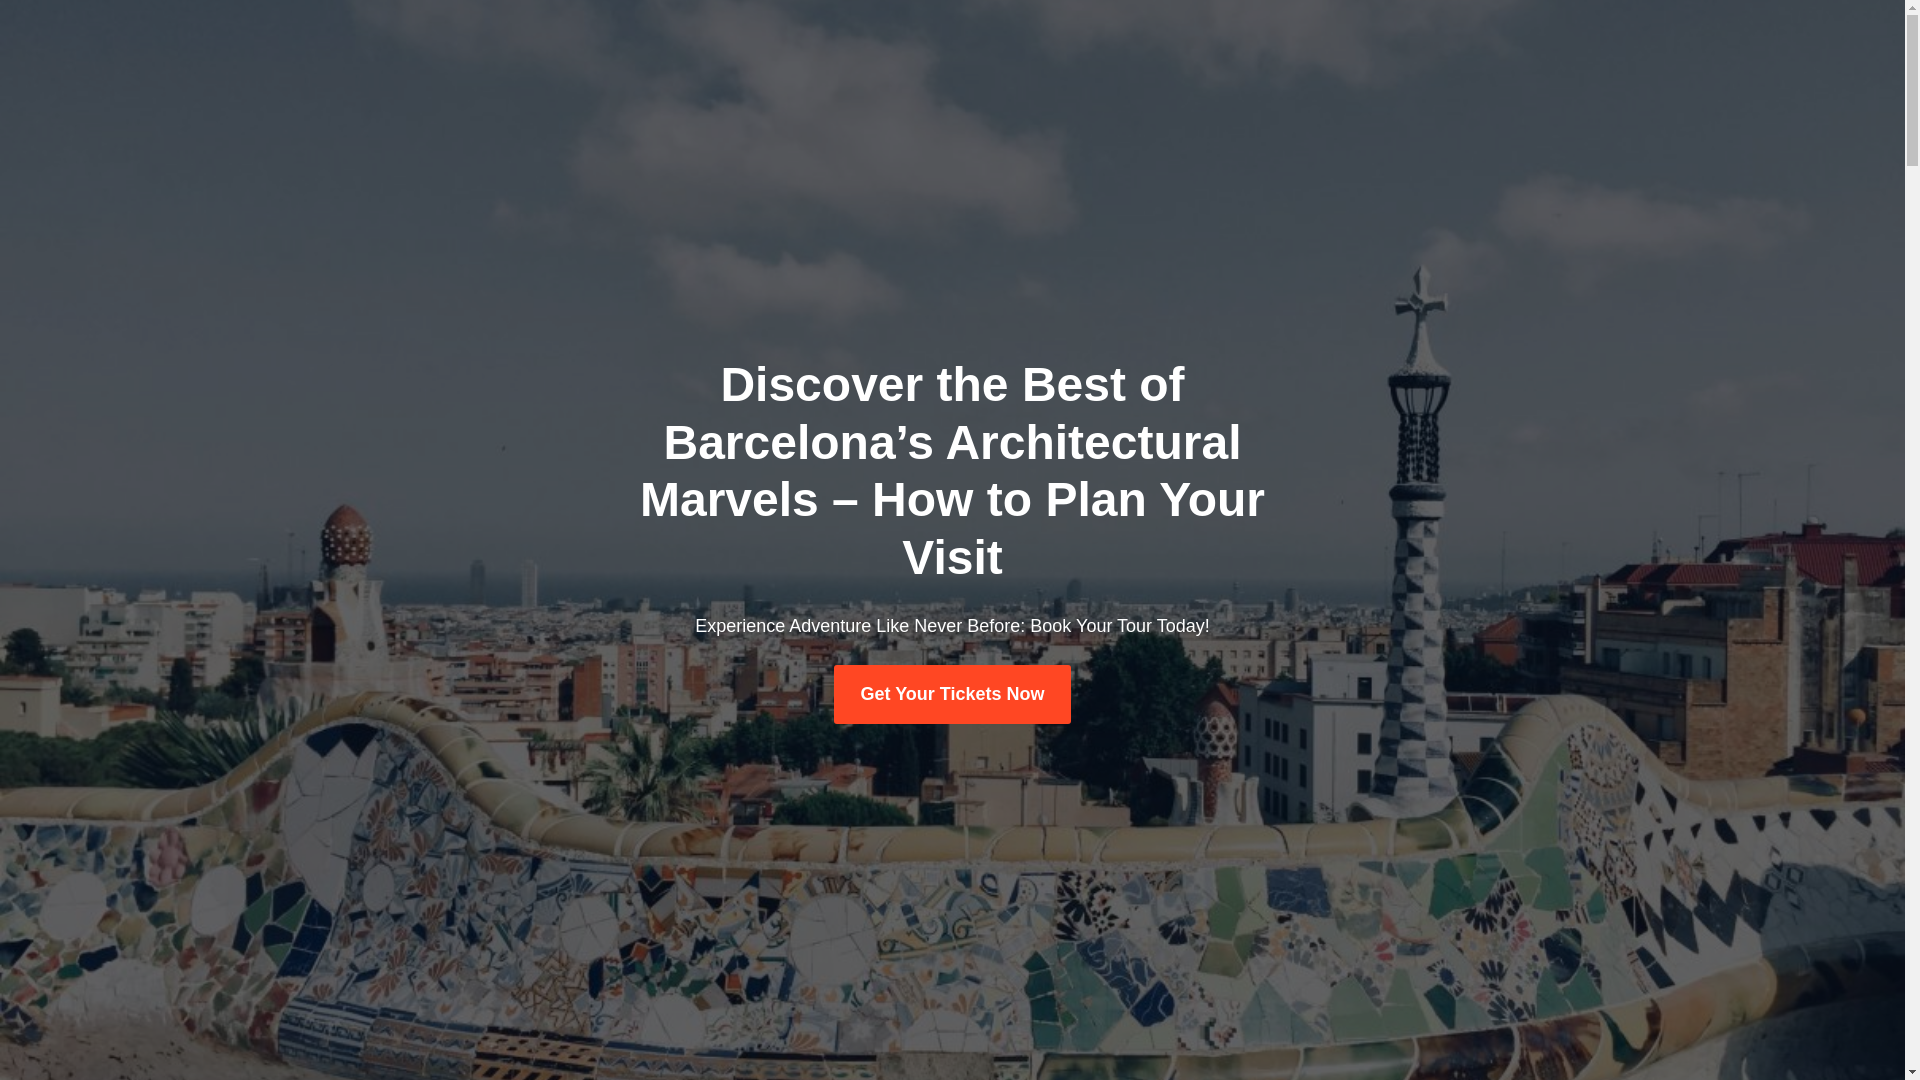 This screenshot has height=1080, width=1920. Describe the element at coordinates (951, 694) in the screenshot. I see `Get Your Tickets Now` at that location.